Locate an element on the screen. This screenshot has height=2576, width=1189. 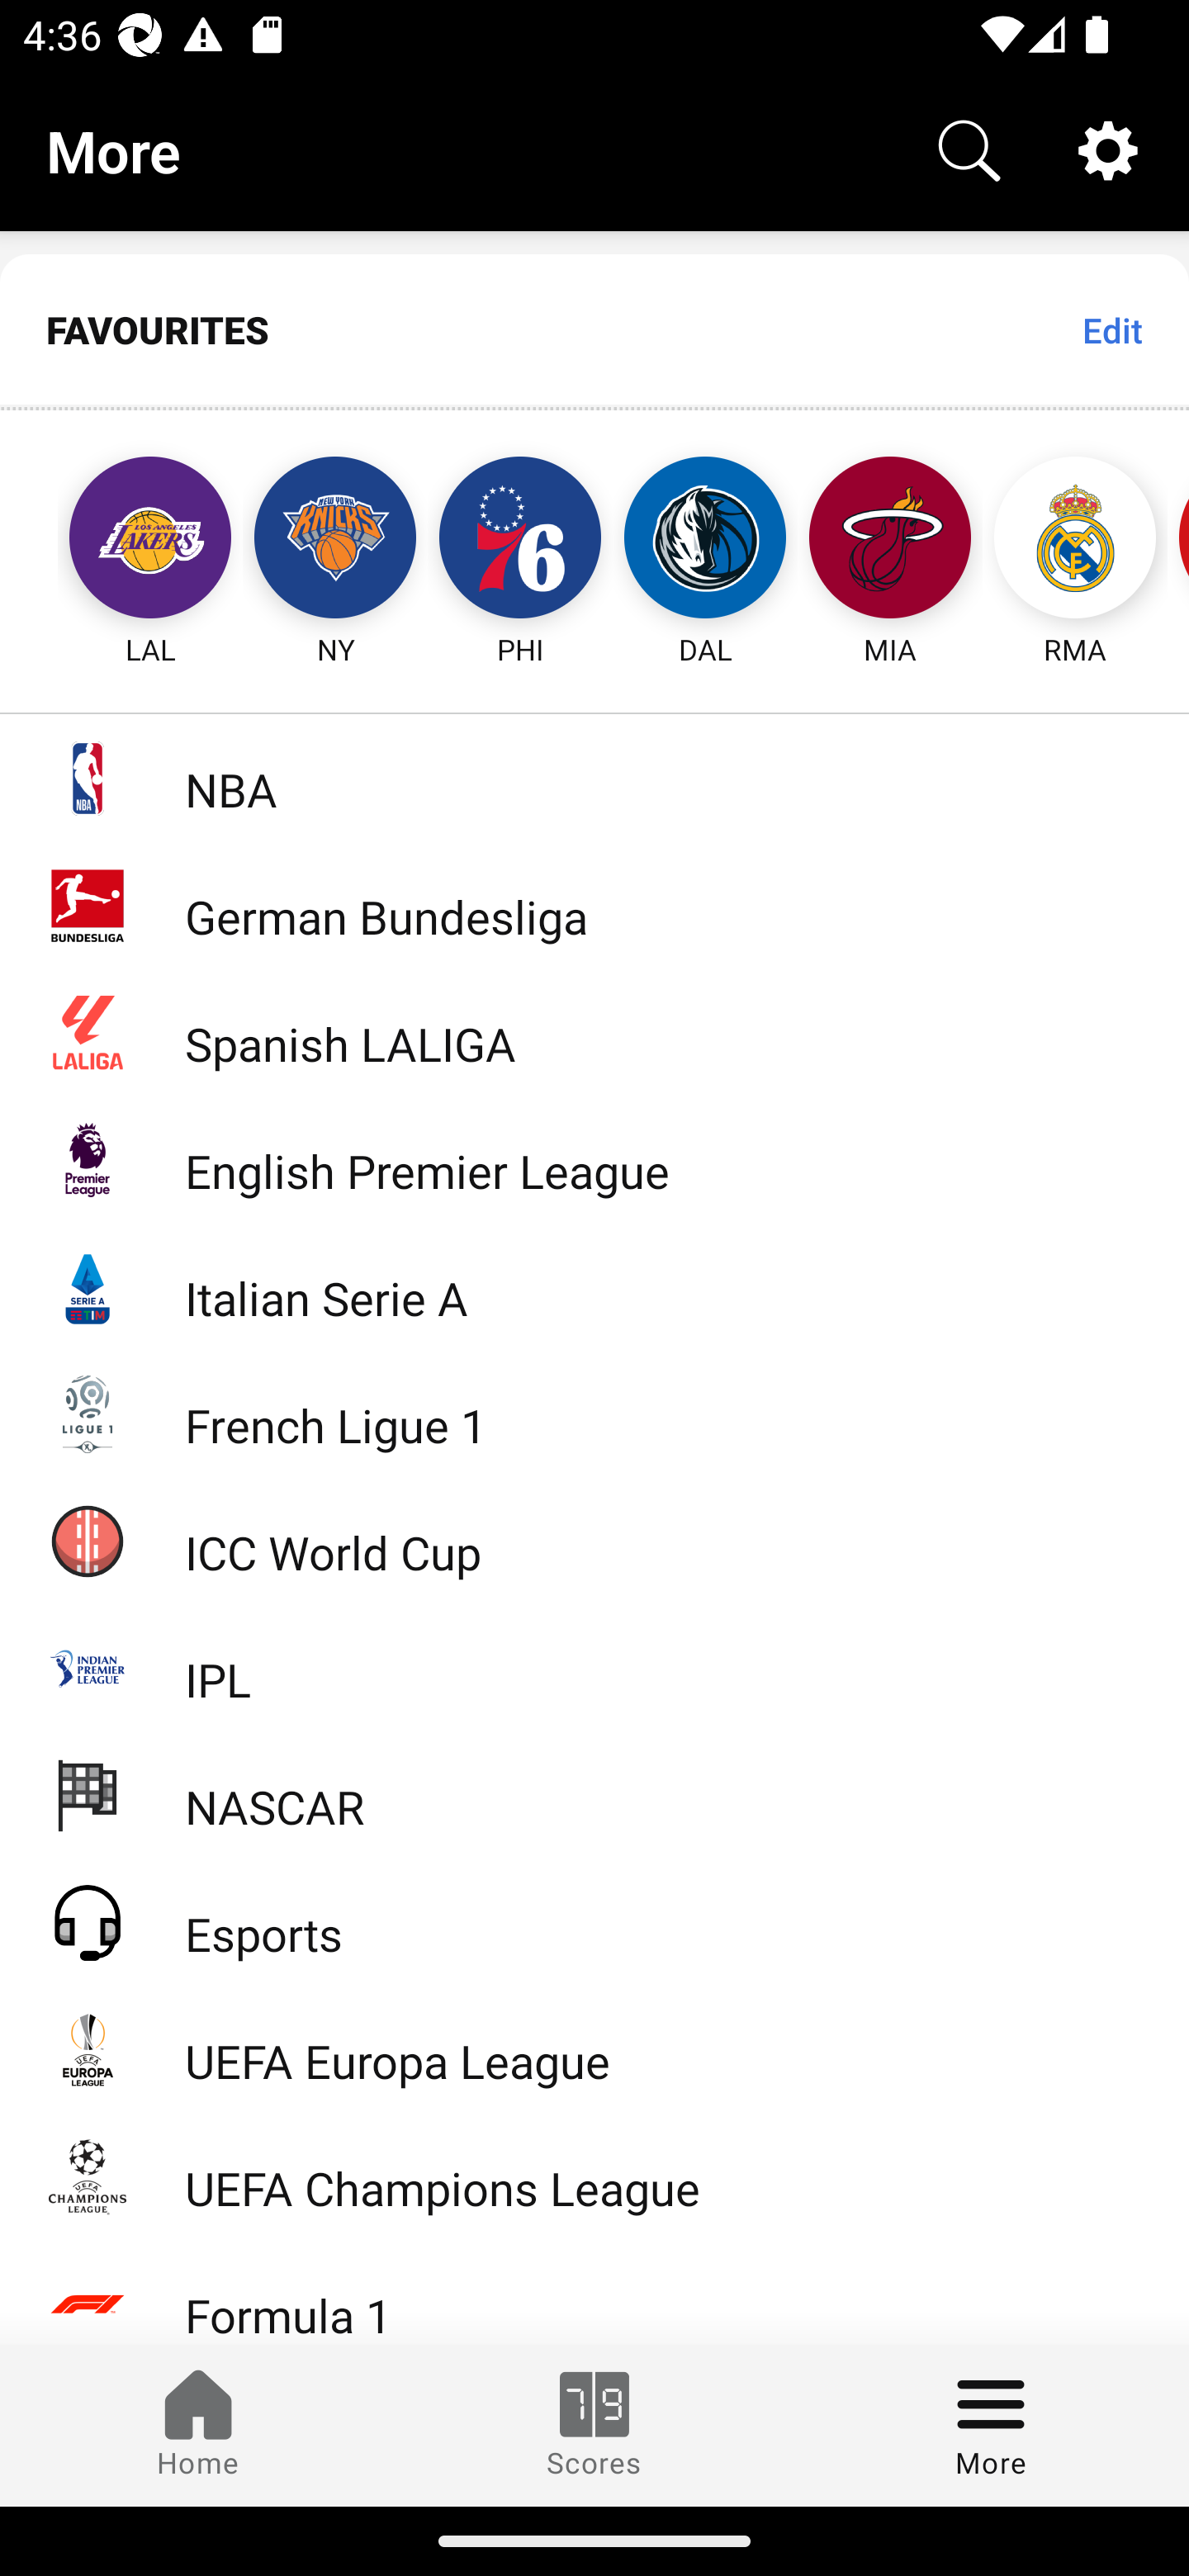
English Premier League is located at coordinates (594, 1159).